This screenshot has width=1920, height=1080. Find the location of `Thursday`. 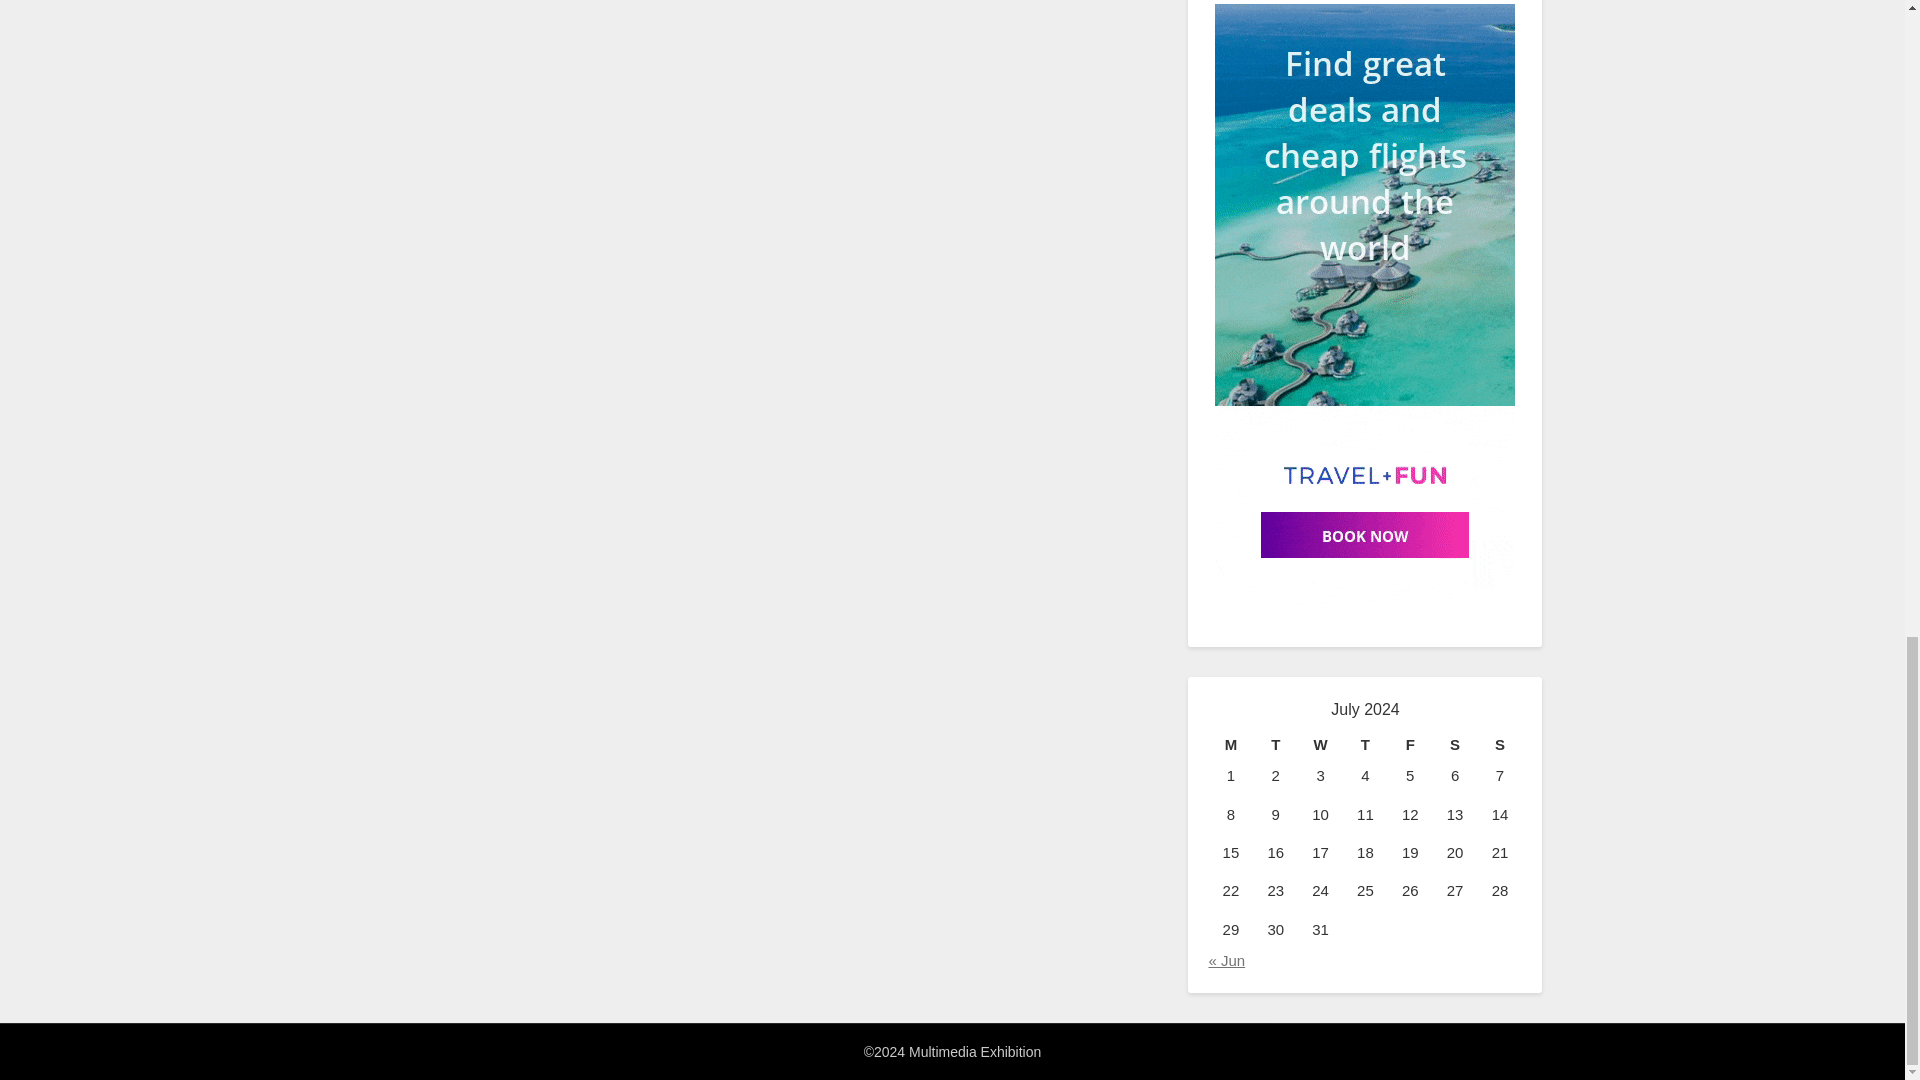

Thursday is located at coordinates (1365, 745).